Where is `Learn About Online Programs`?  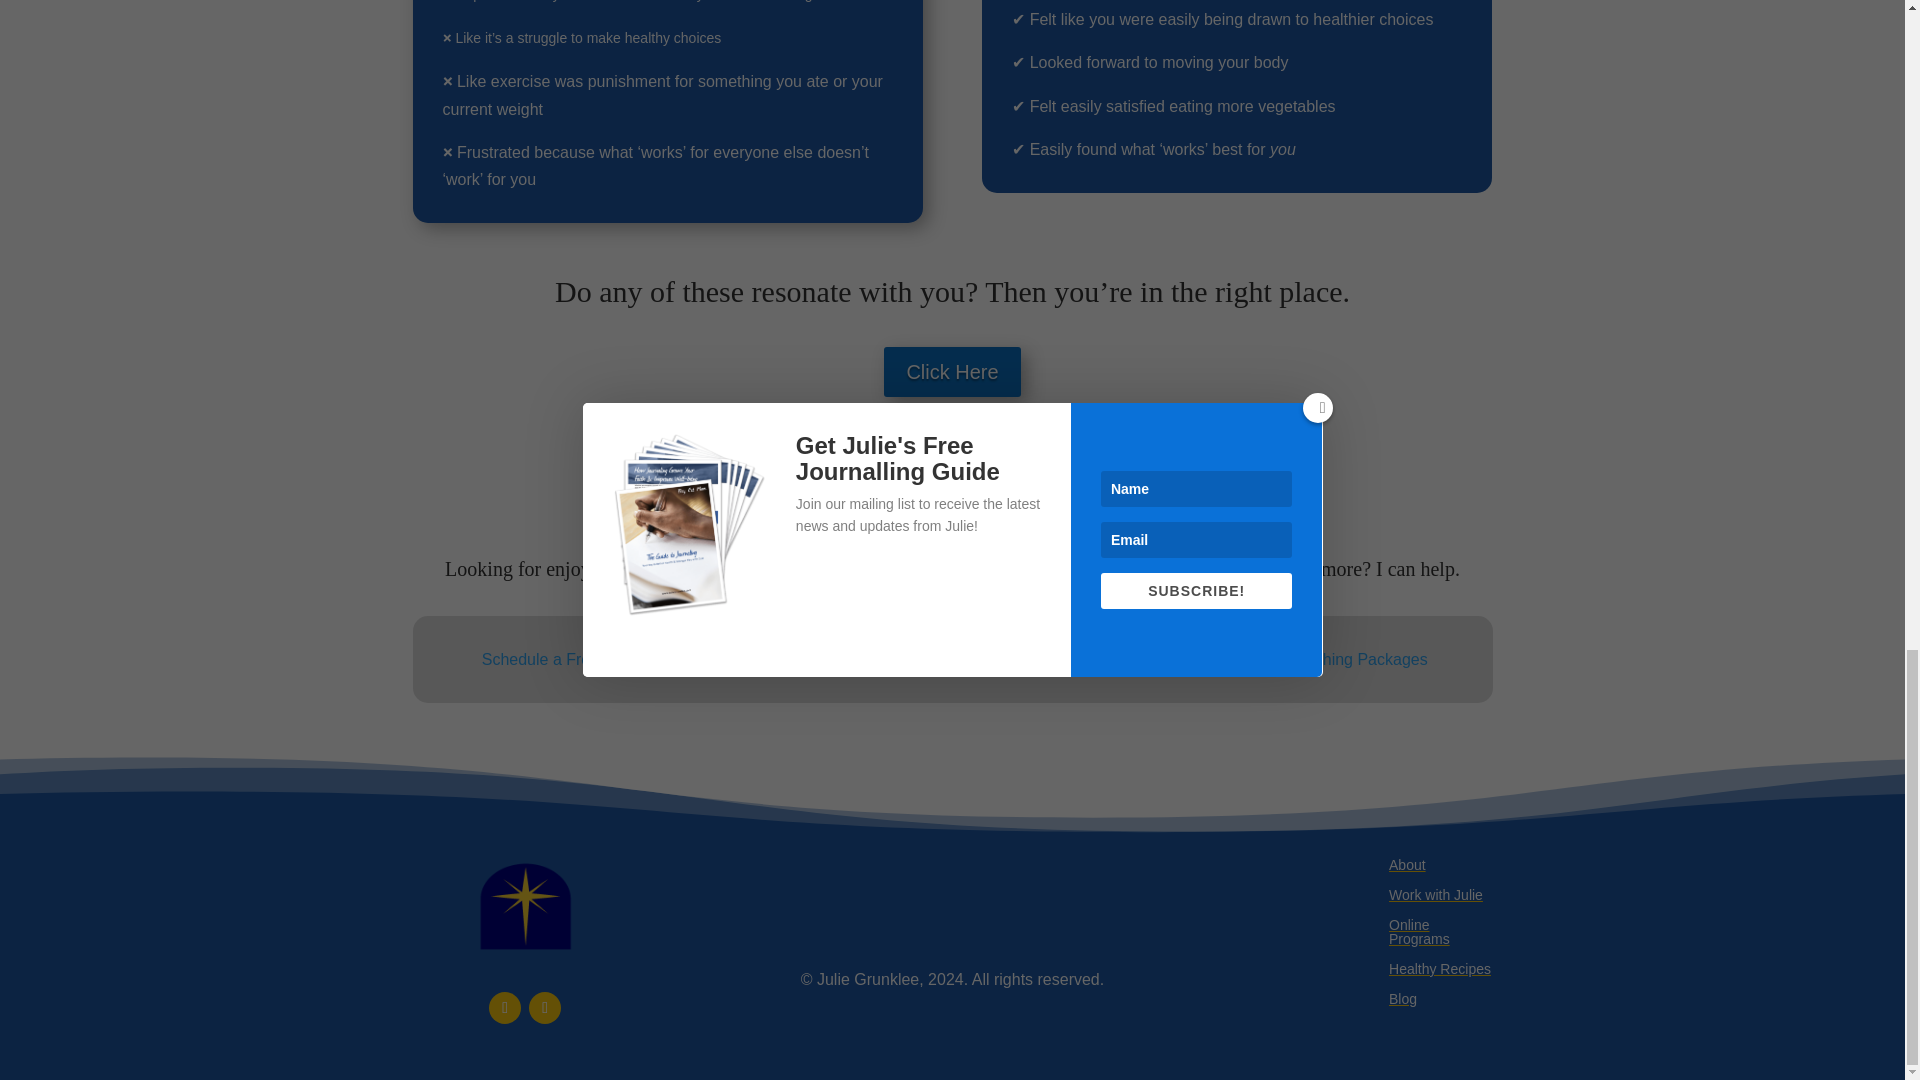
Learn About Online Programs is located at coordinates (952, 660).